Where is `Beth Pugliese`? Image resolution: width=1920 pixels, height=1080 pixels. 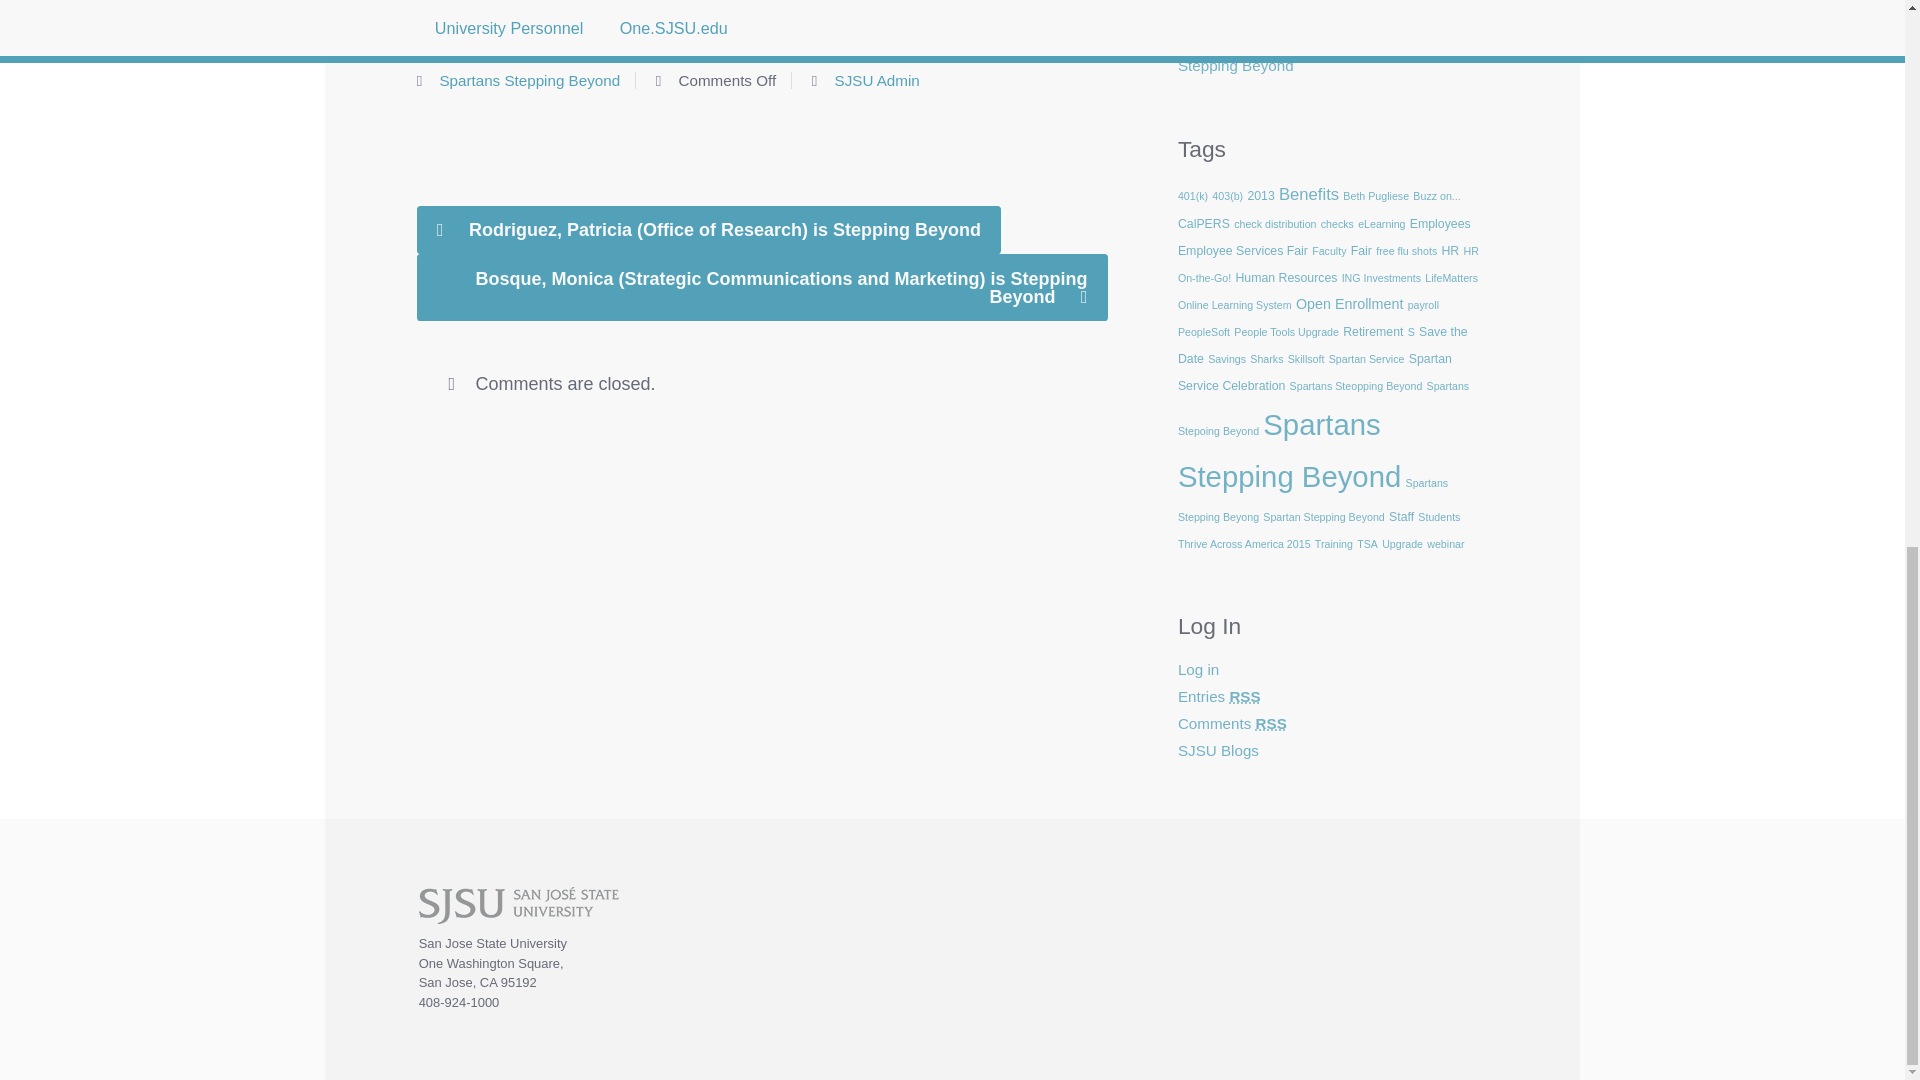
Beth Pugliese is located at coordinates (1376, 196).